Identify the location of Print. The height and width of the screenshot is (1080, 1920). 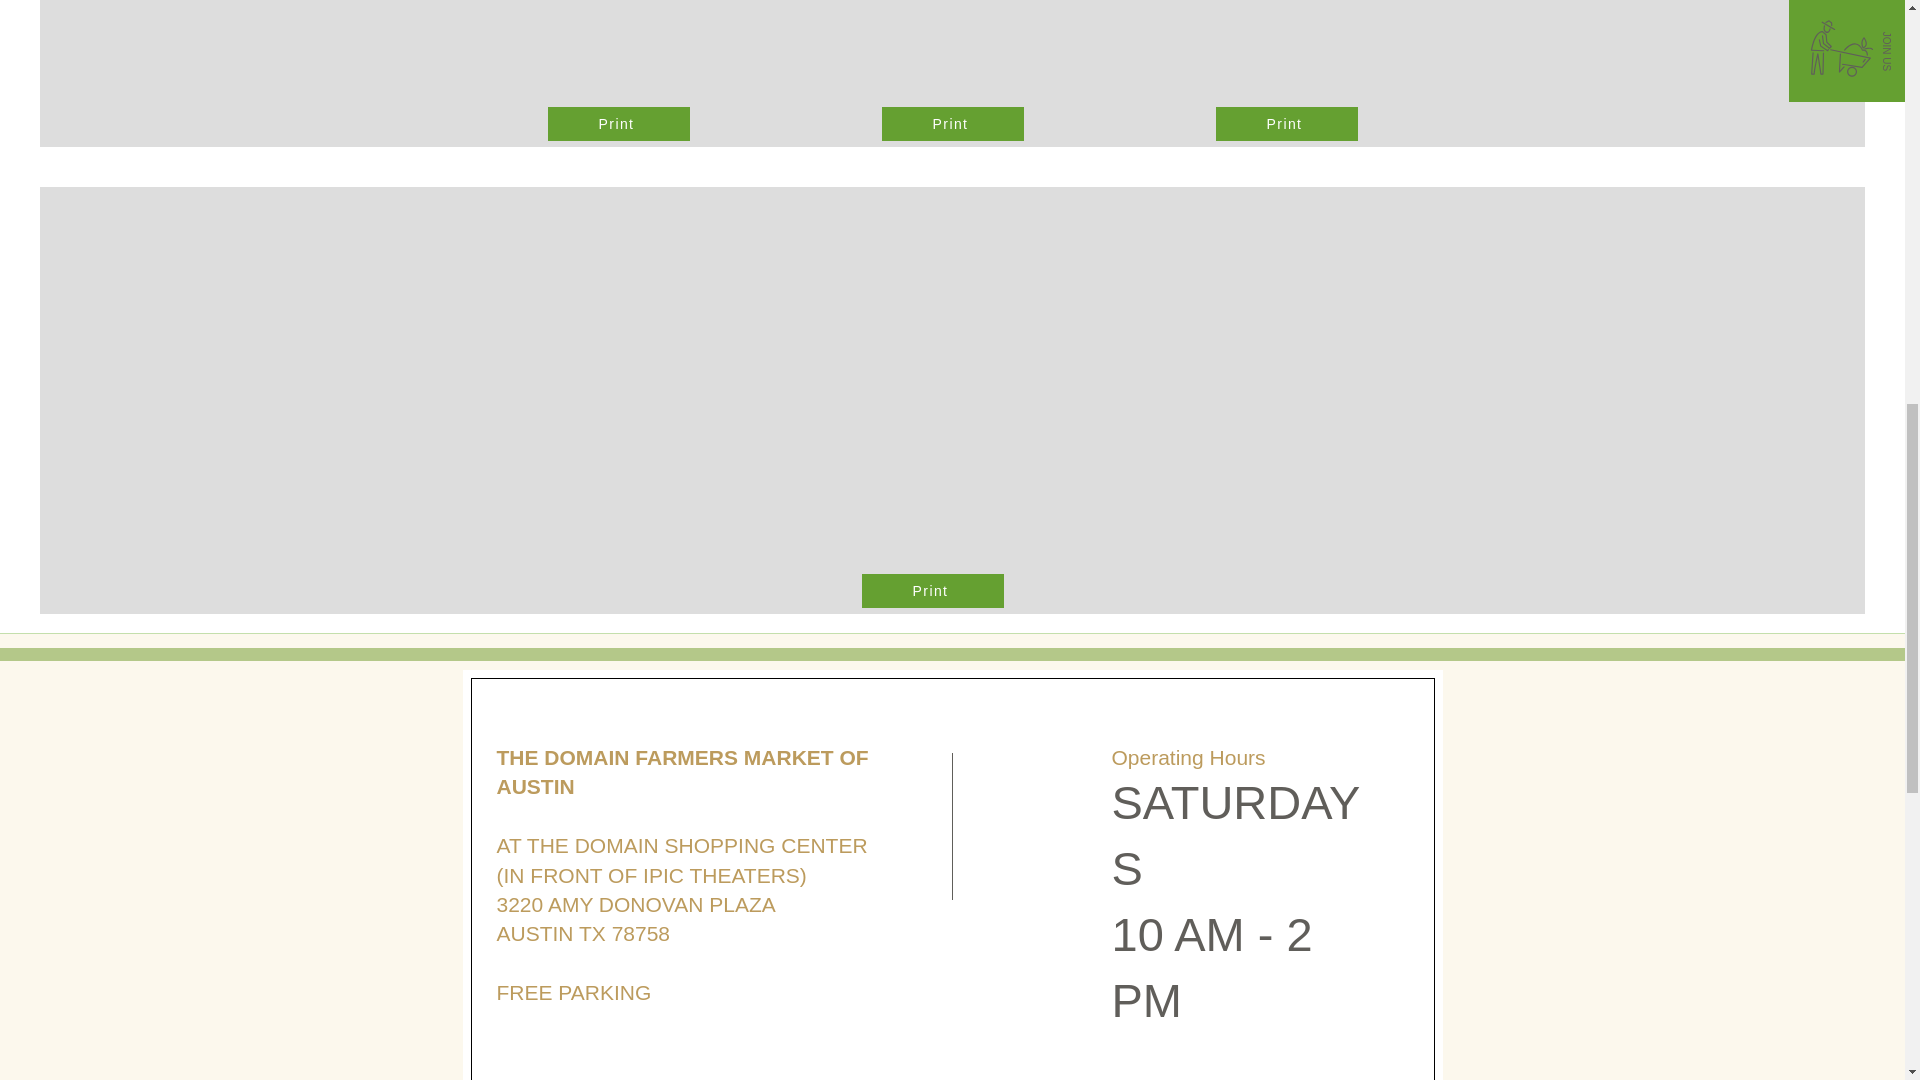
(952, 124).